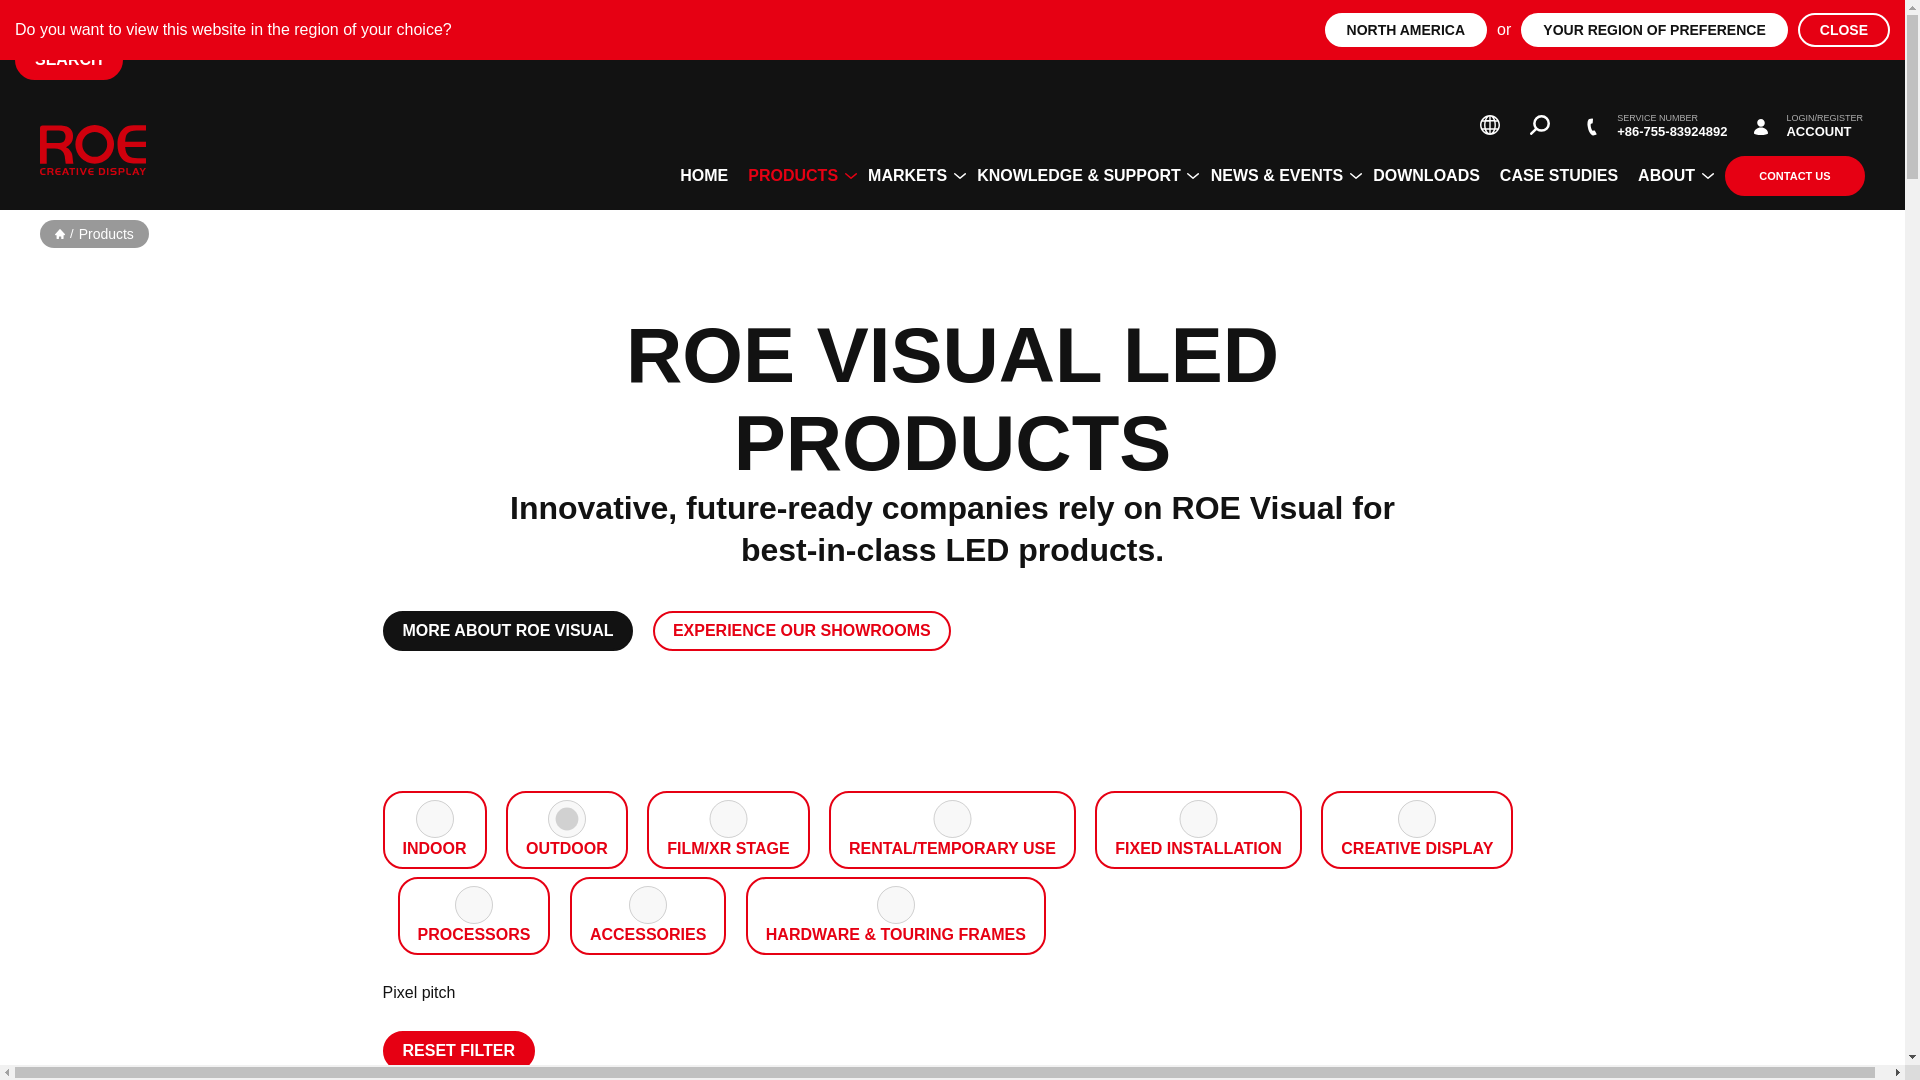  Describe the element at coordinates (1843, 30) in the screenshot. I see `Close` at that location.